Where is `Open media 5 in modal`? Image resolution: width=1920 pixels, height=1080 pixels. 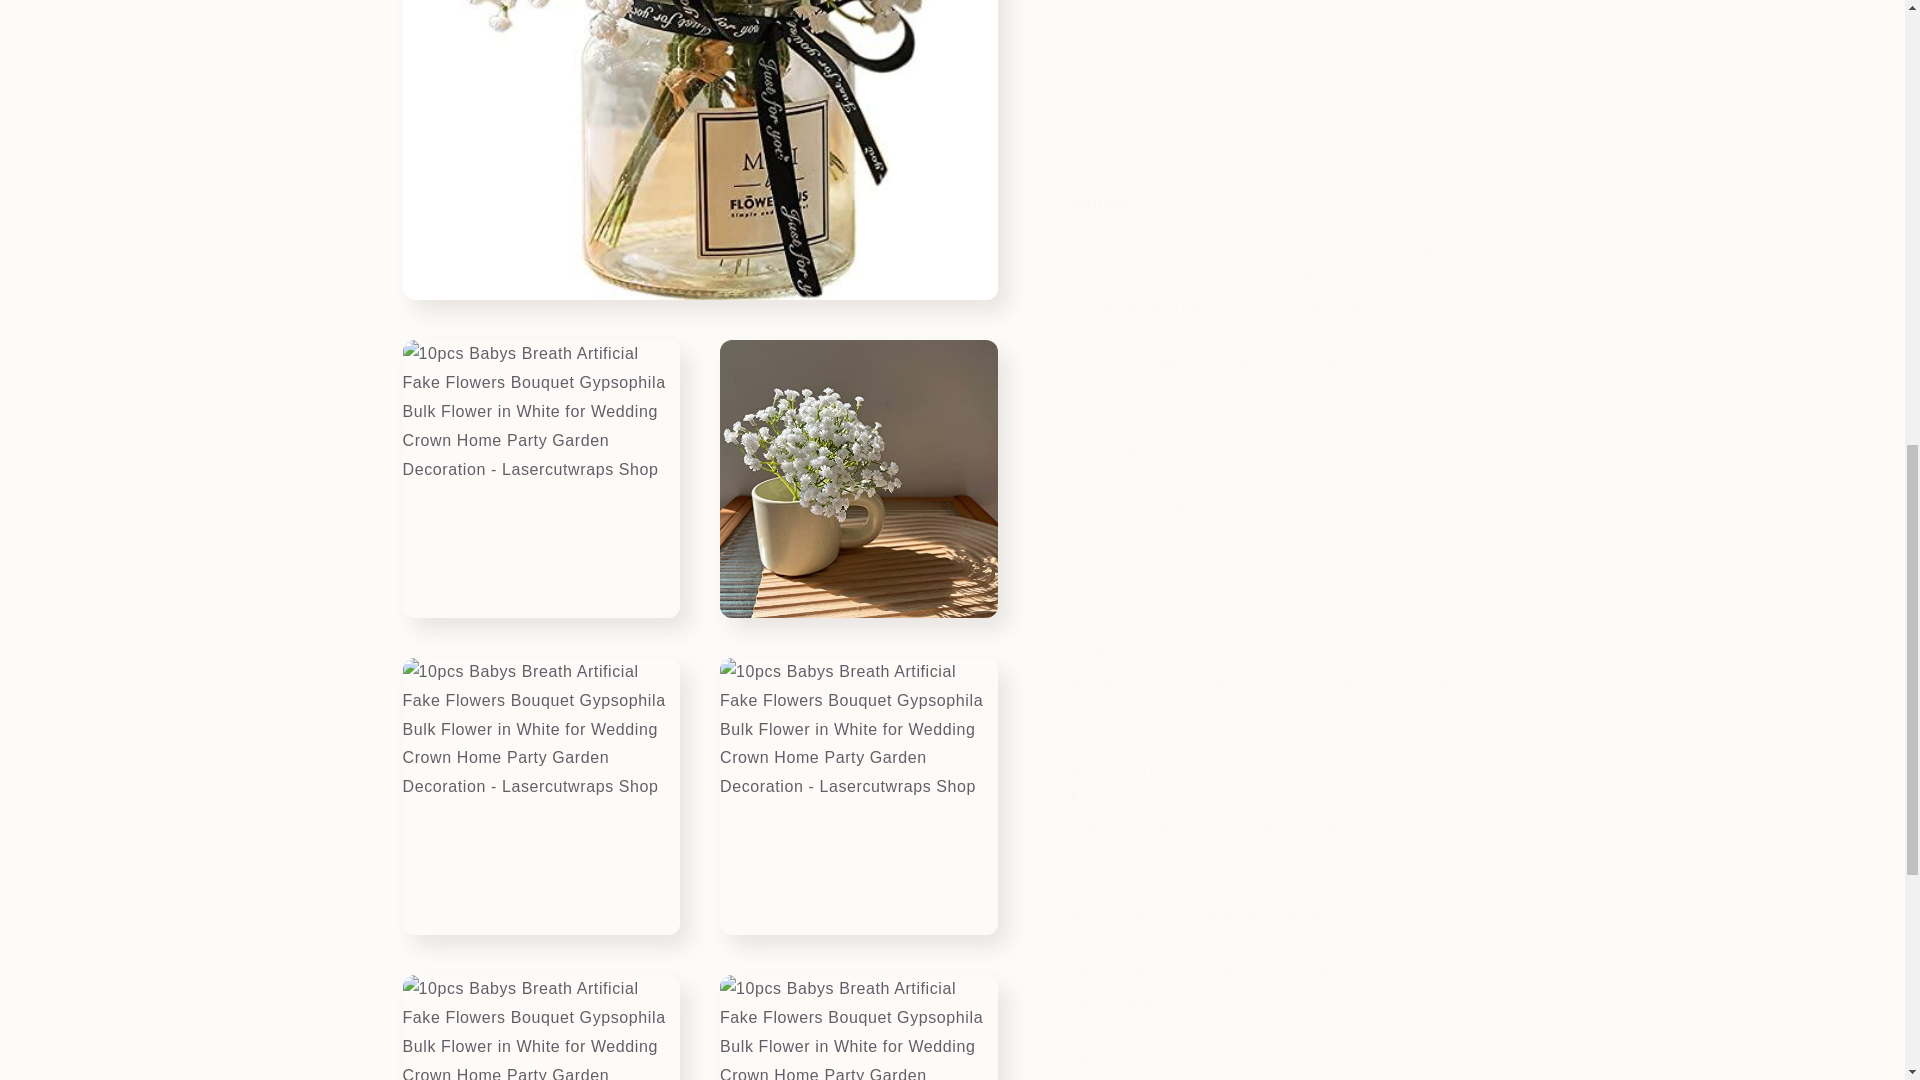 Open media 5 in modal is located at coordinates (859, 239).